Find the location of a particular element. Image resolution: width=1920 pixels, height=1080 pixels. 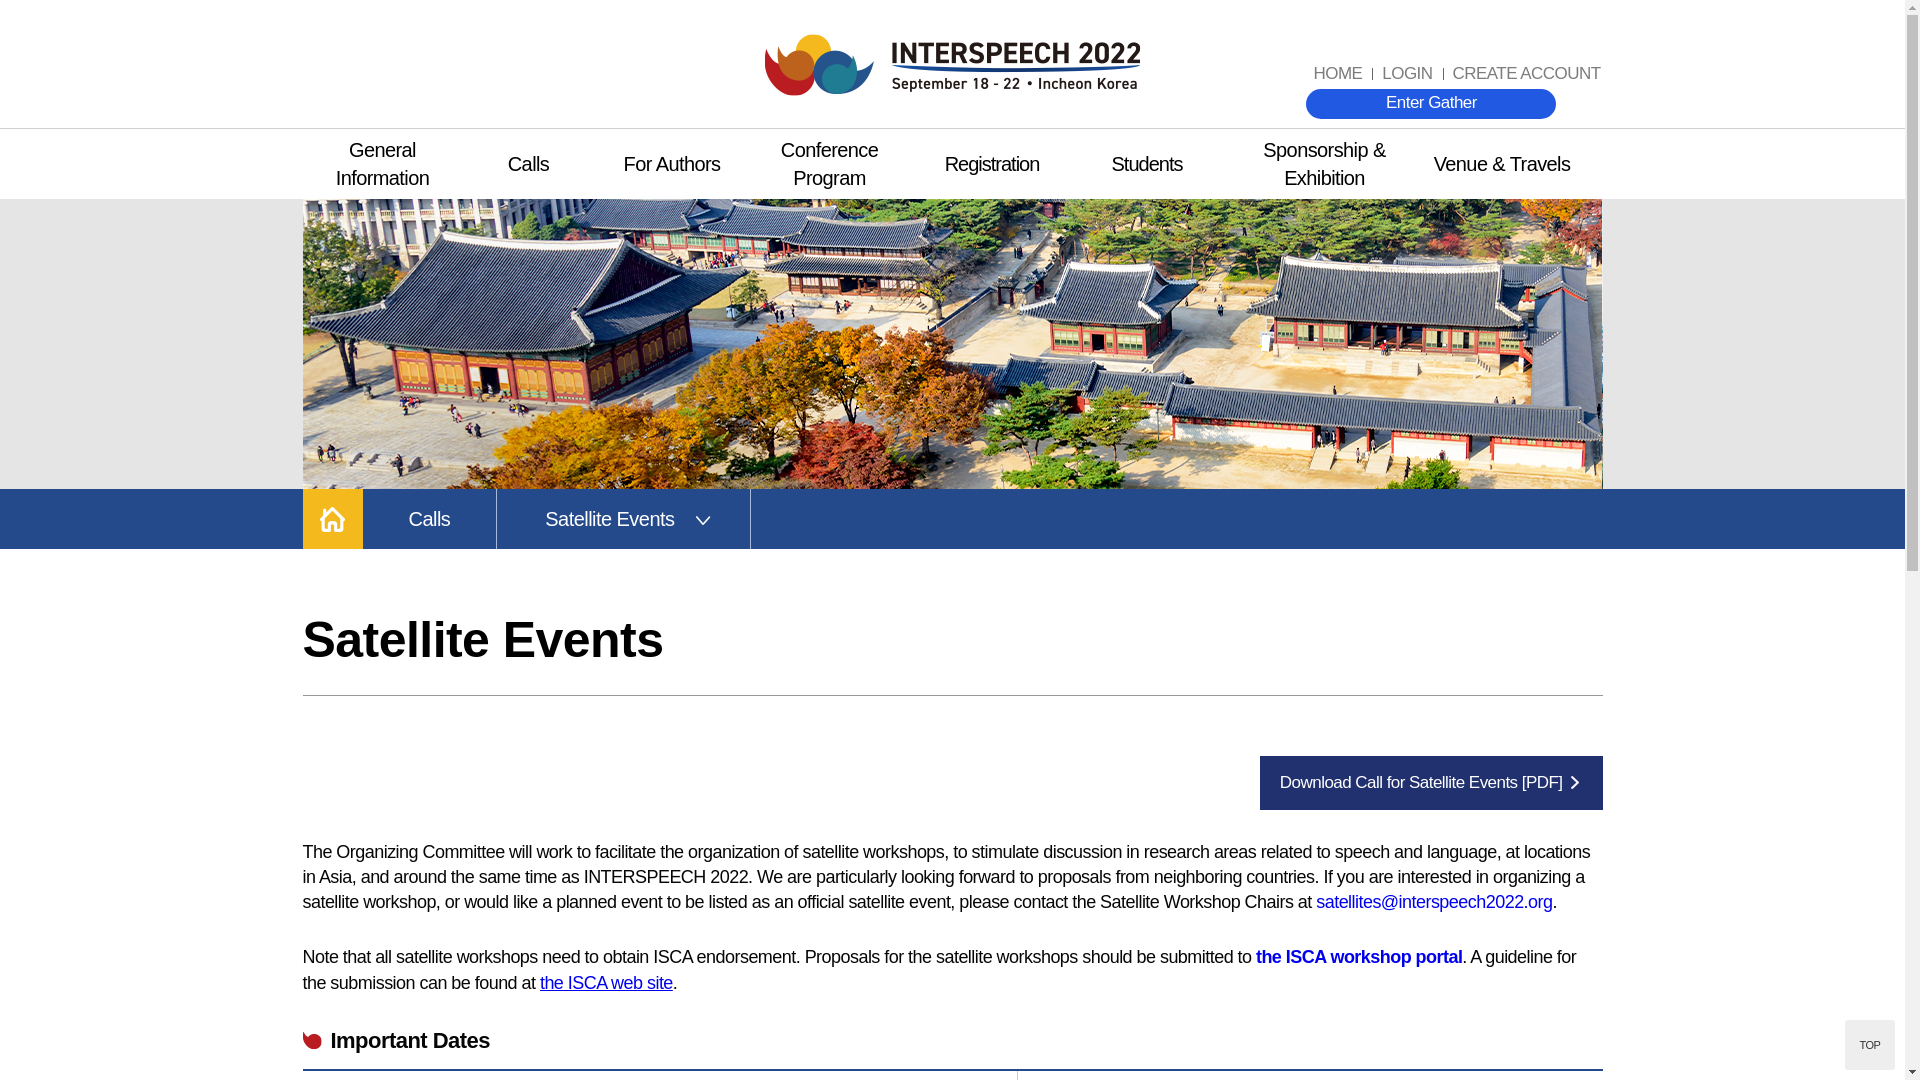

HOME is located at coordinates (1338, 74).